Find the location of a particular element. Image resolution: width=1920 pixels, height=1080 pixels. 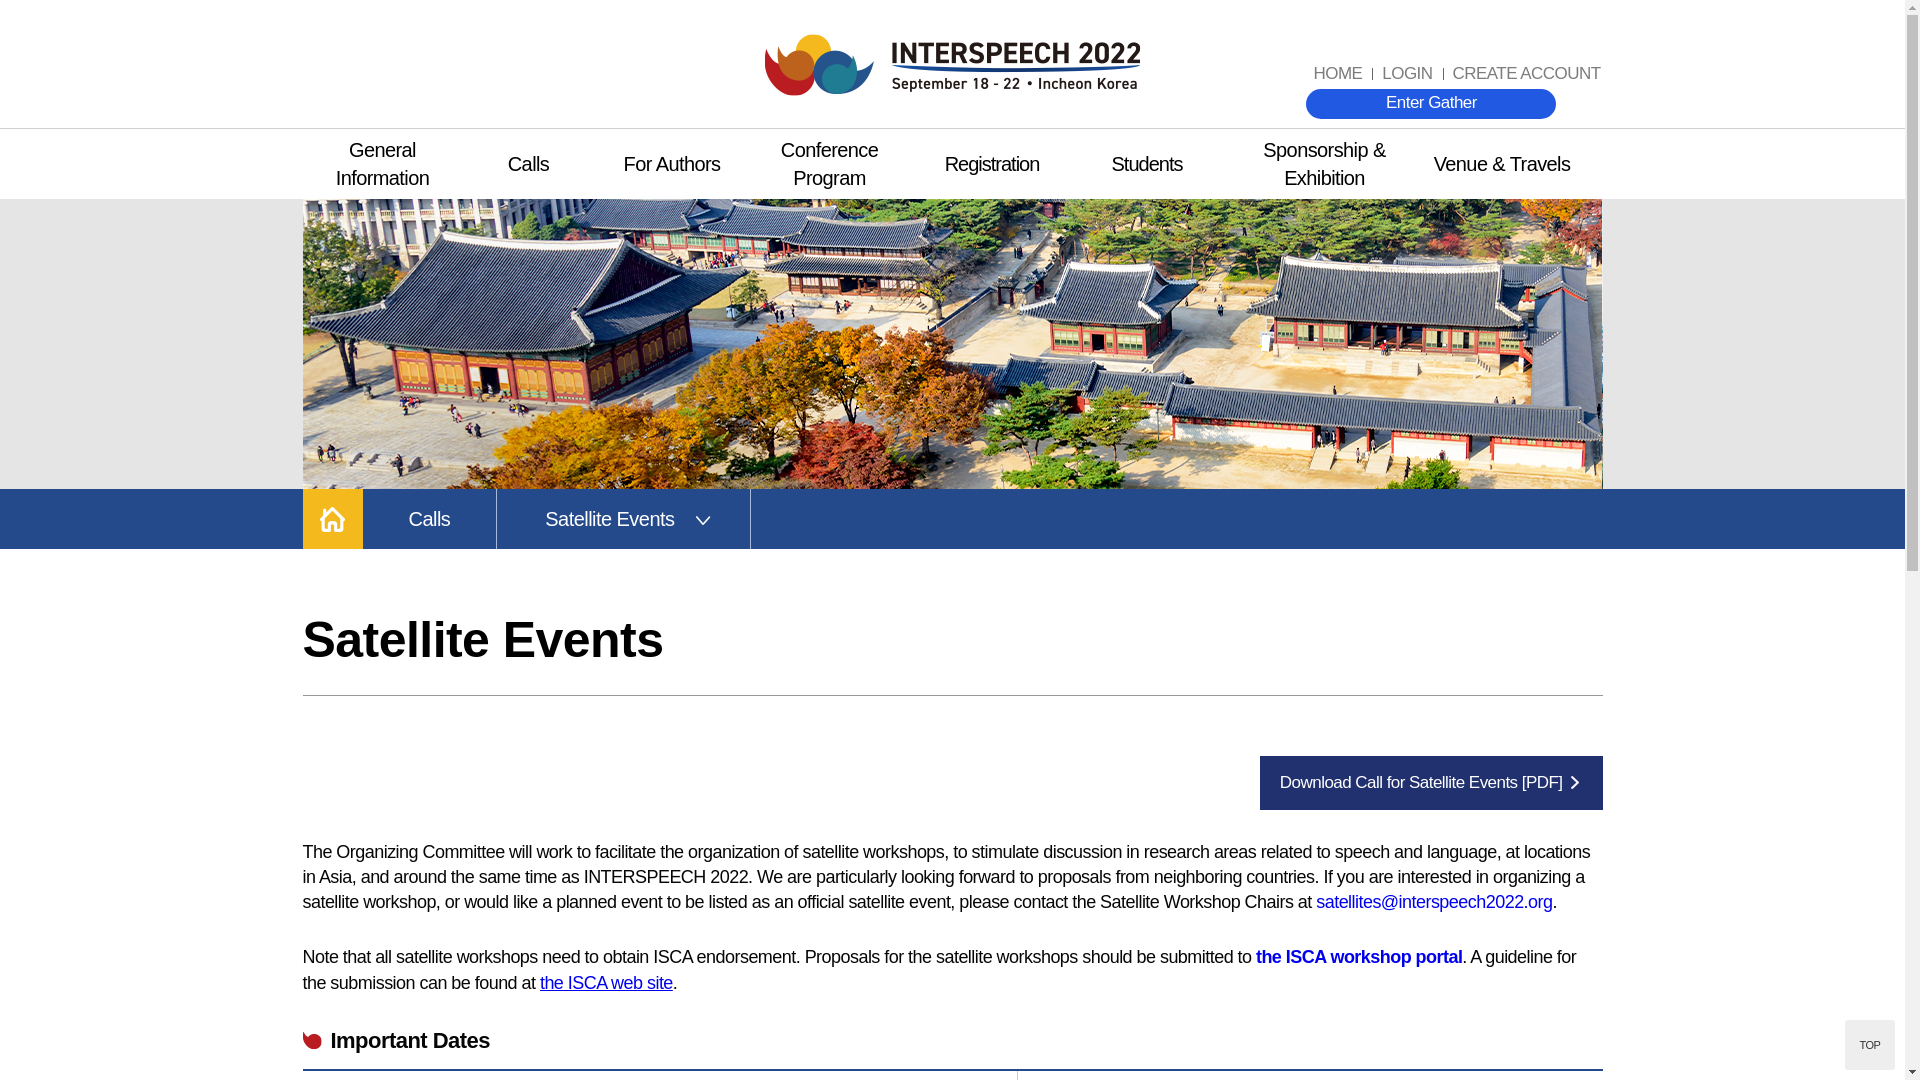

HOME is located at coordinates (1338, 74).